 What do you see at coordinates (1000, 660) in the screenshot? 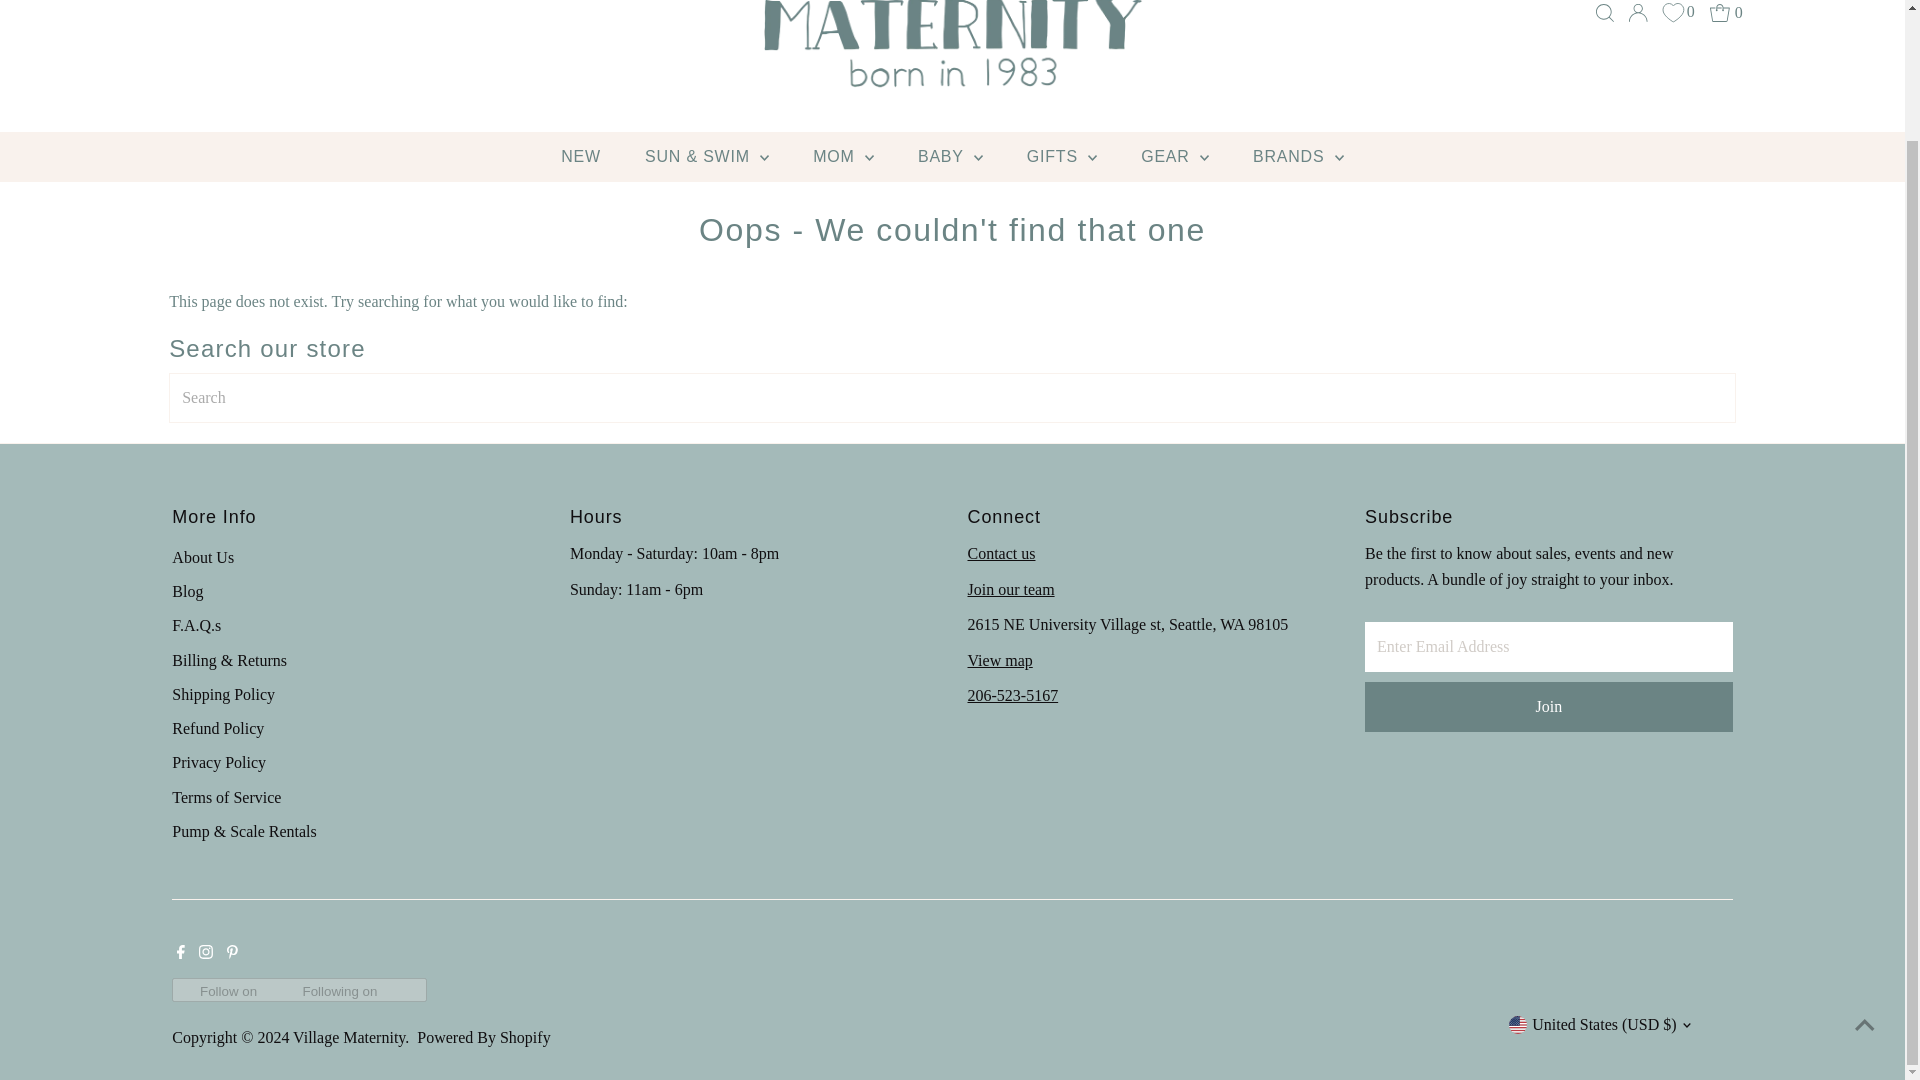
I see `Village Maternity View Map in Google Maps` at bounding box center [1000, 660].